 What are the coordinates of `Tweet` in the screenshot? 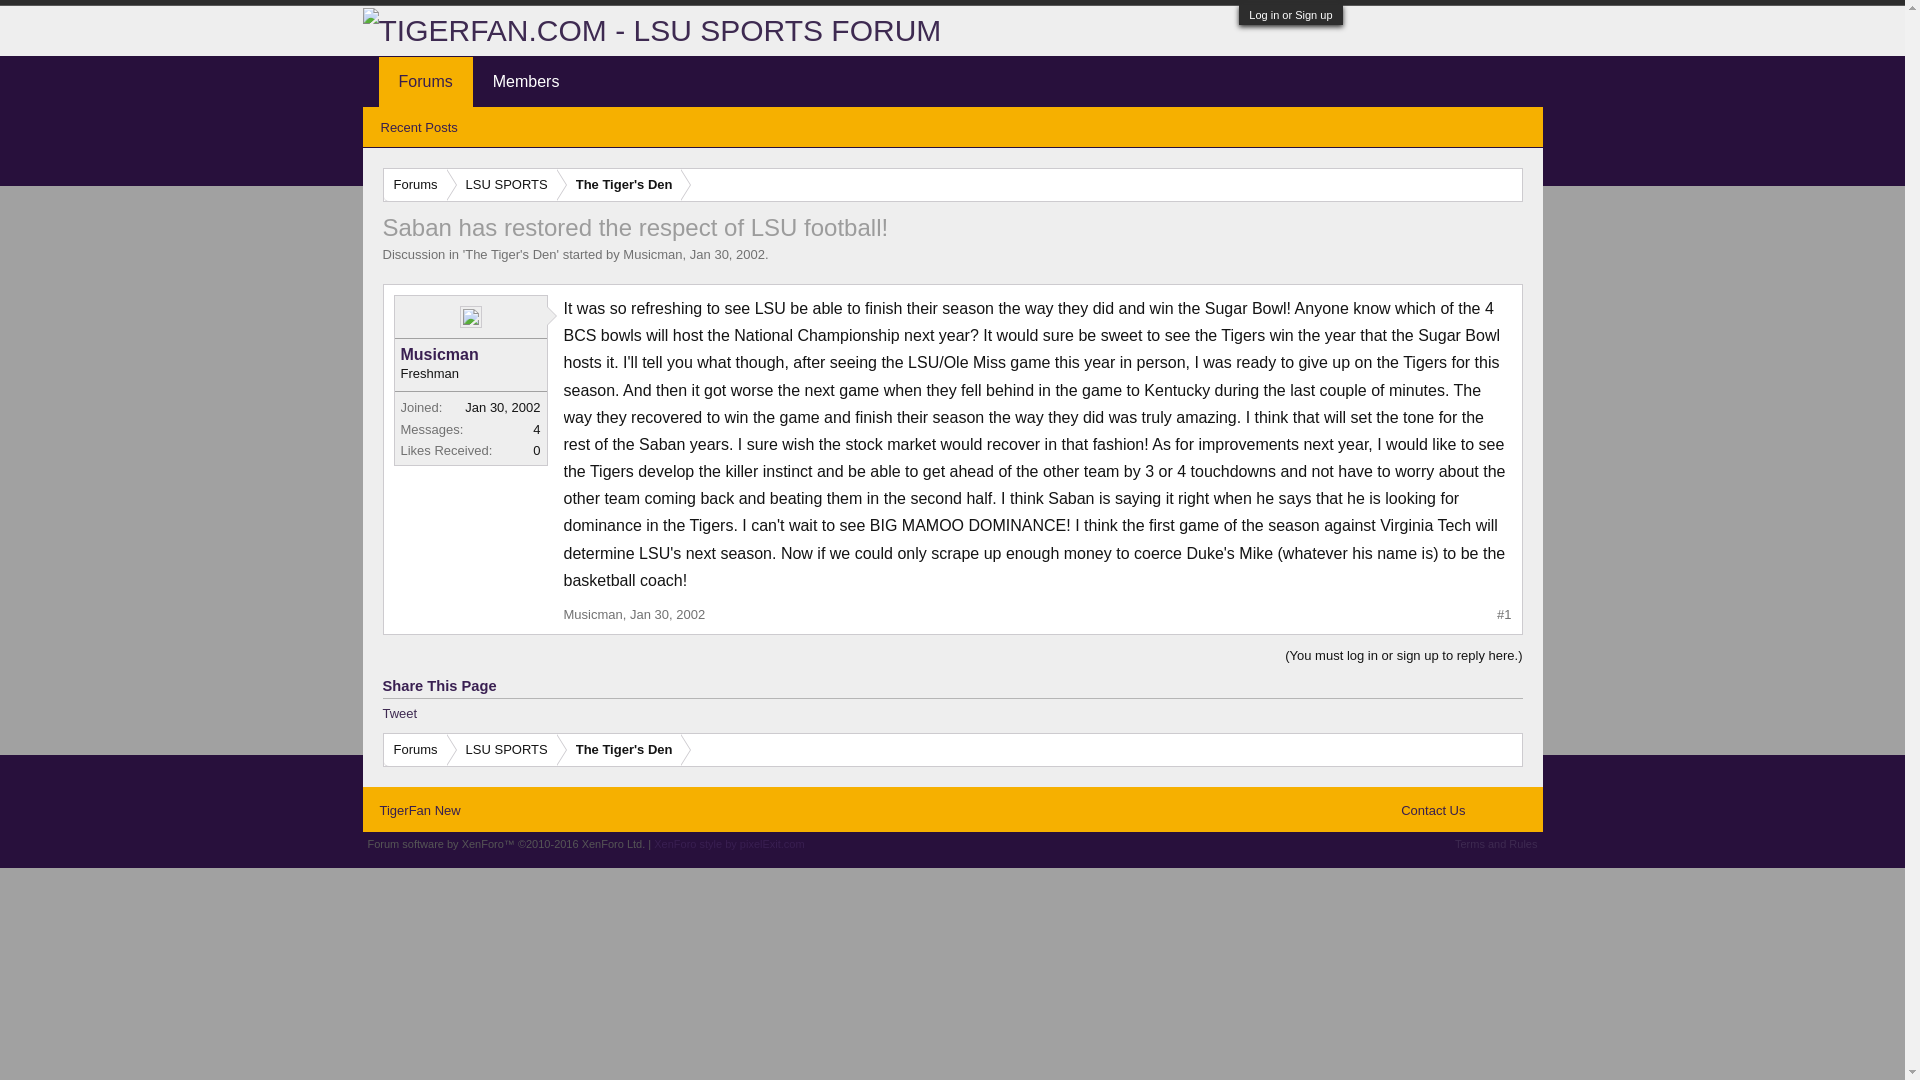 It's located at (399, 714).